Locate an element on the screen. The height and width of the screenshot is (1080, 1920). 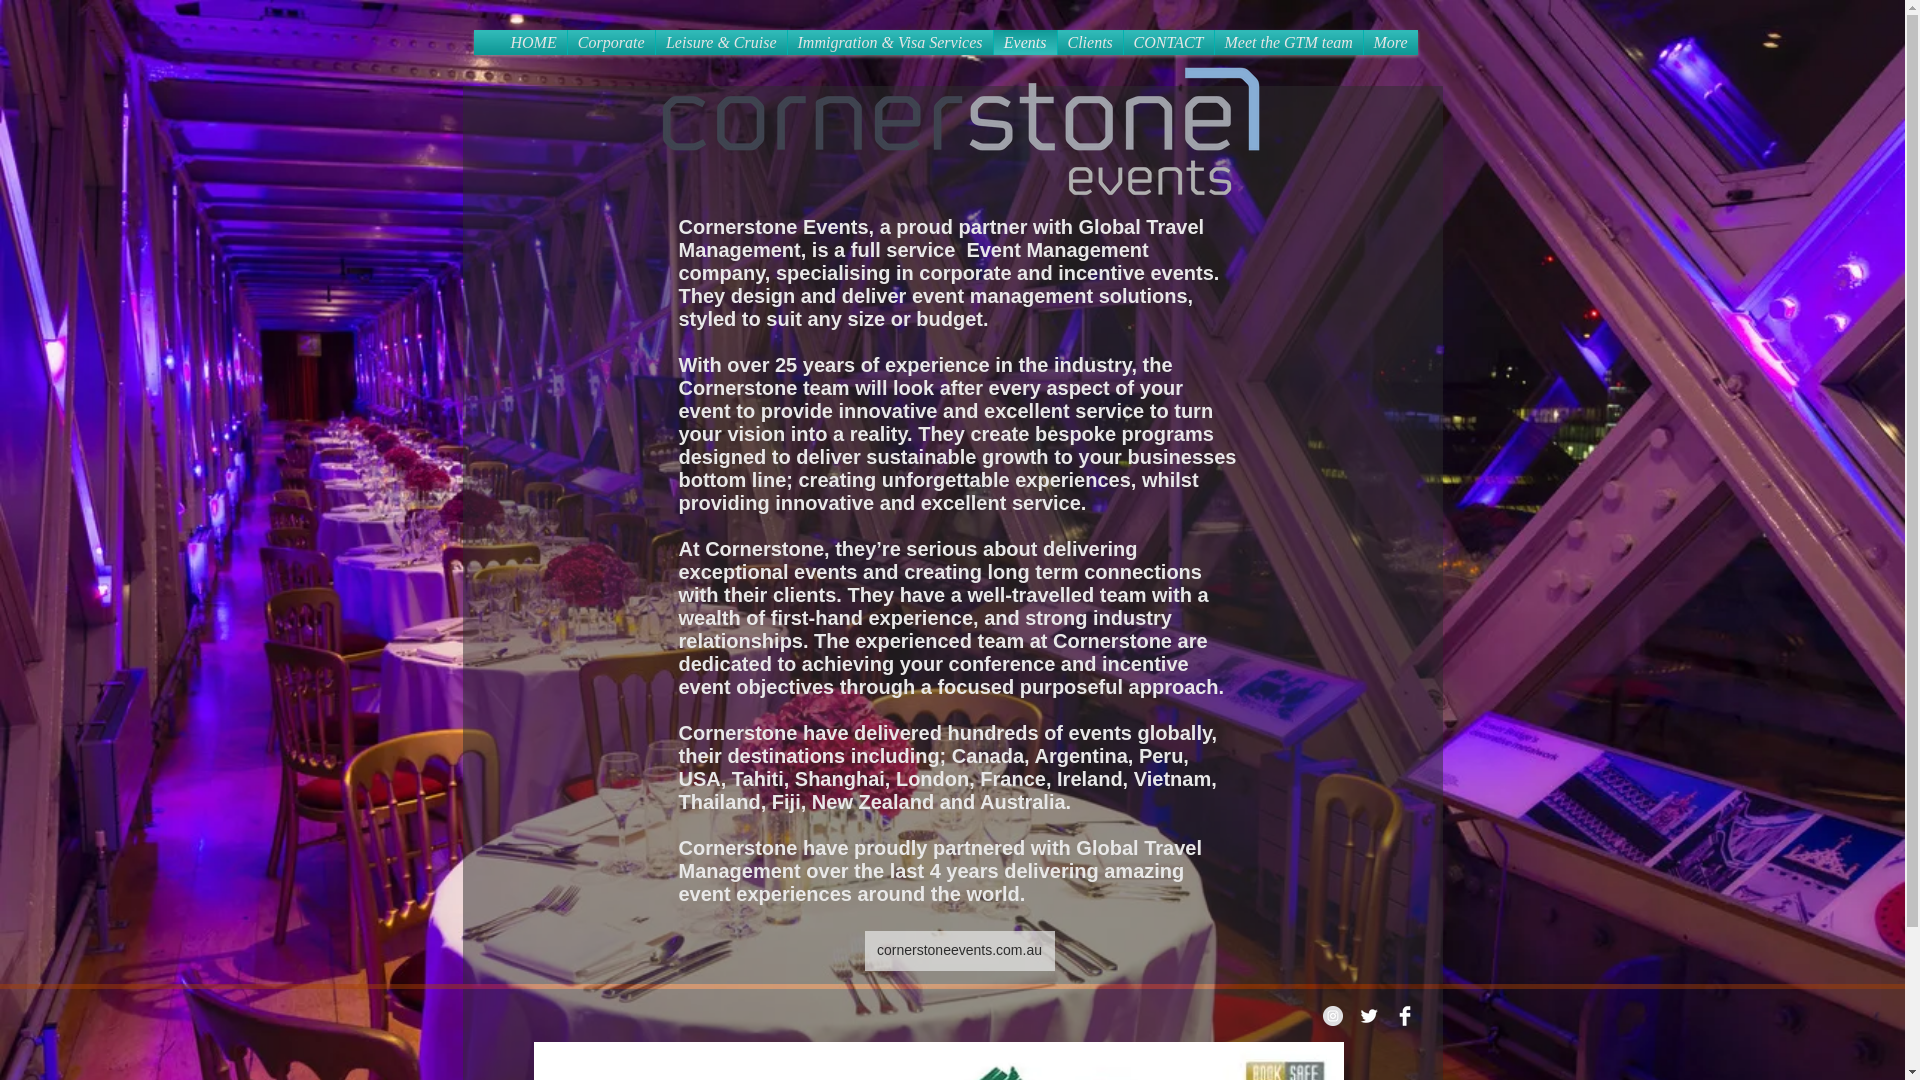
Corporate is located at coordinates (611, 42).